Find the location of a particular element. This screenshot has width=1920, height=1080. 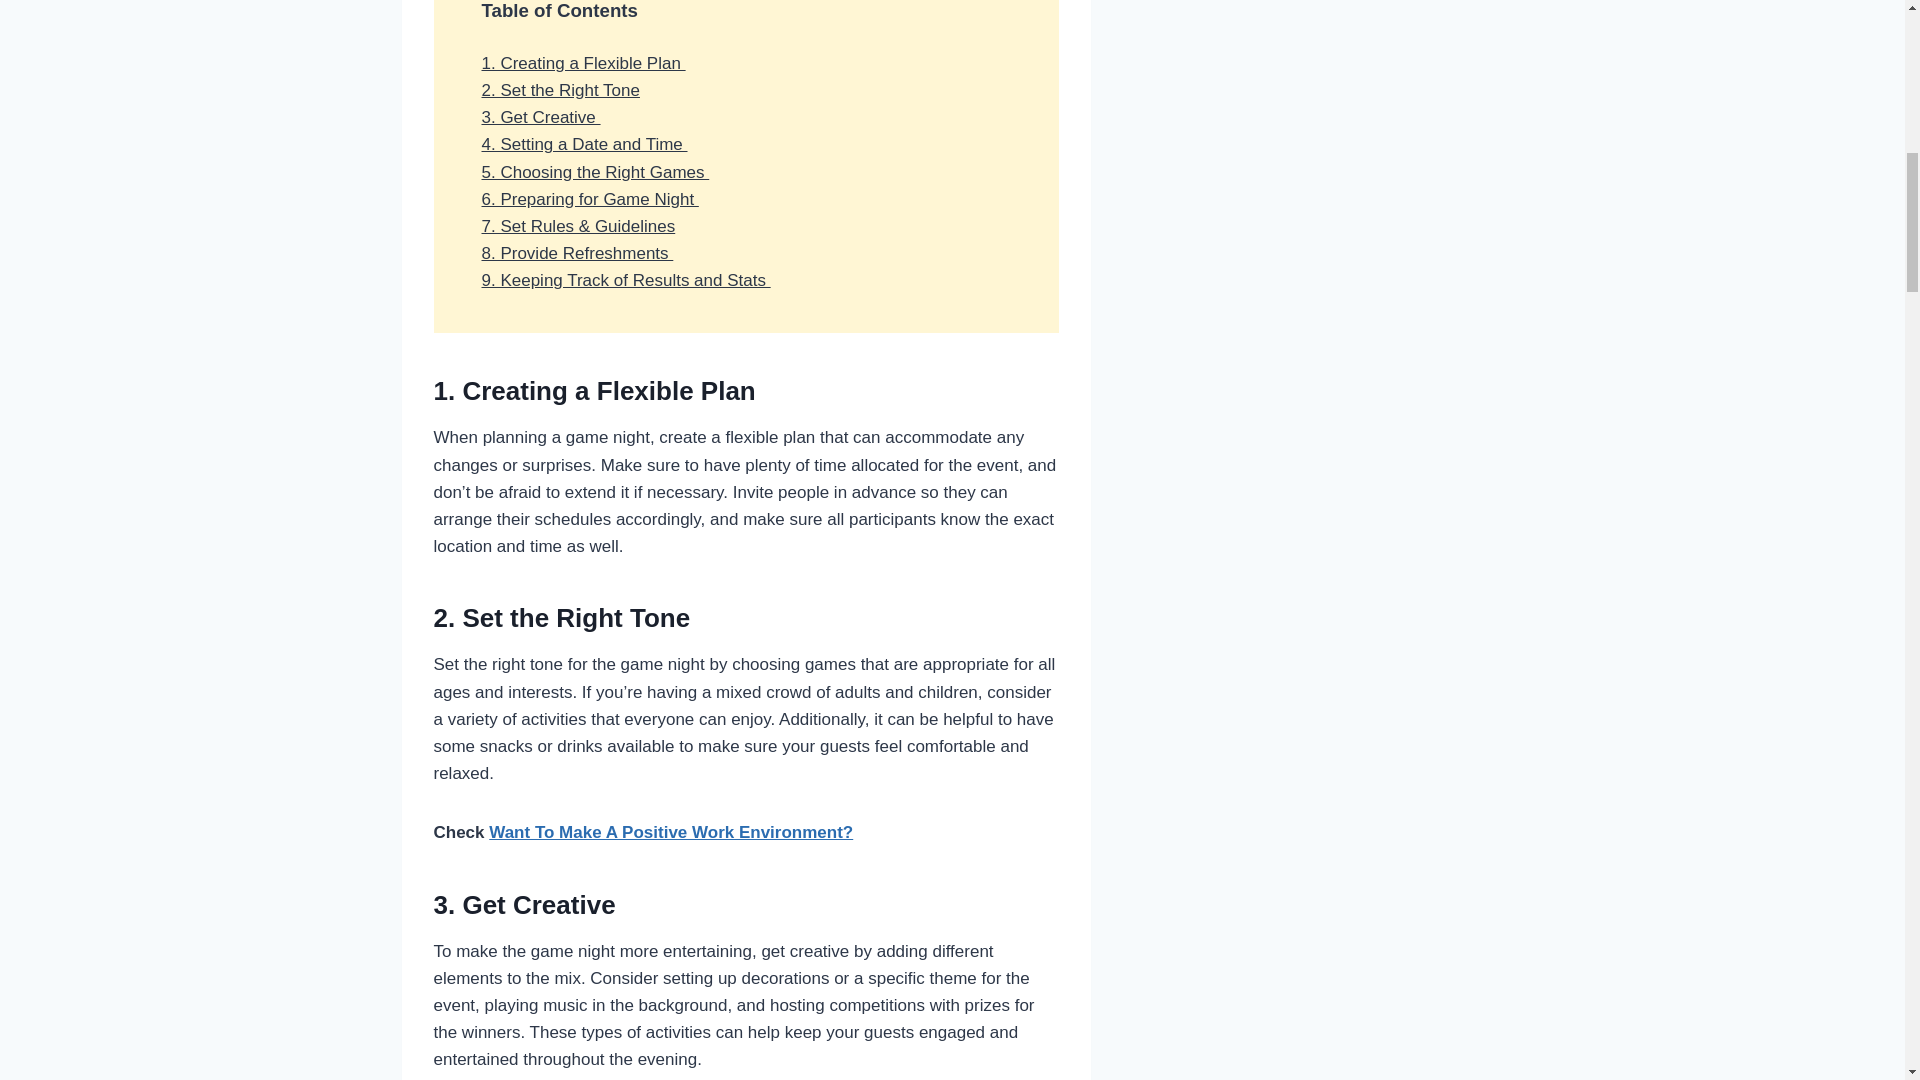

5. Choosing the Right Games  is located at coordinates (596, 172).